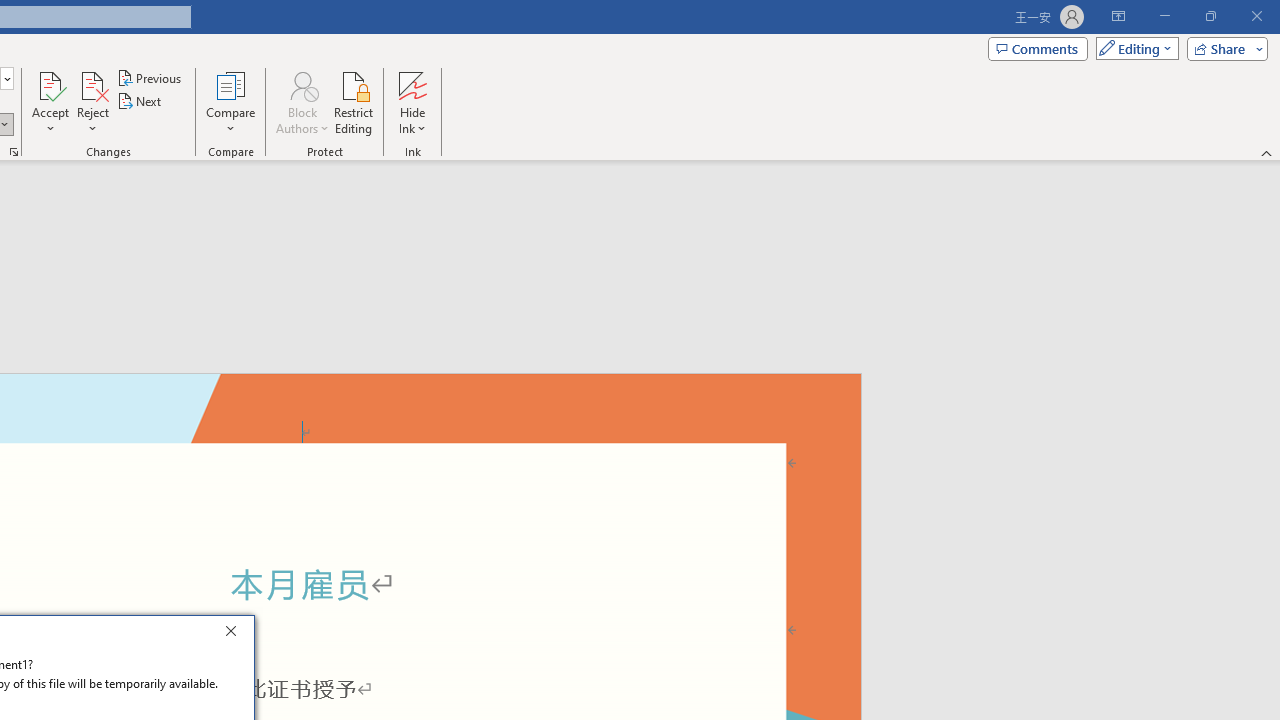 Image resolution: width=1280 pixels, height=720 pixels. Describe the element at coordinates (412, 102) in the screenshot. I see `Hide Ink` at that location.